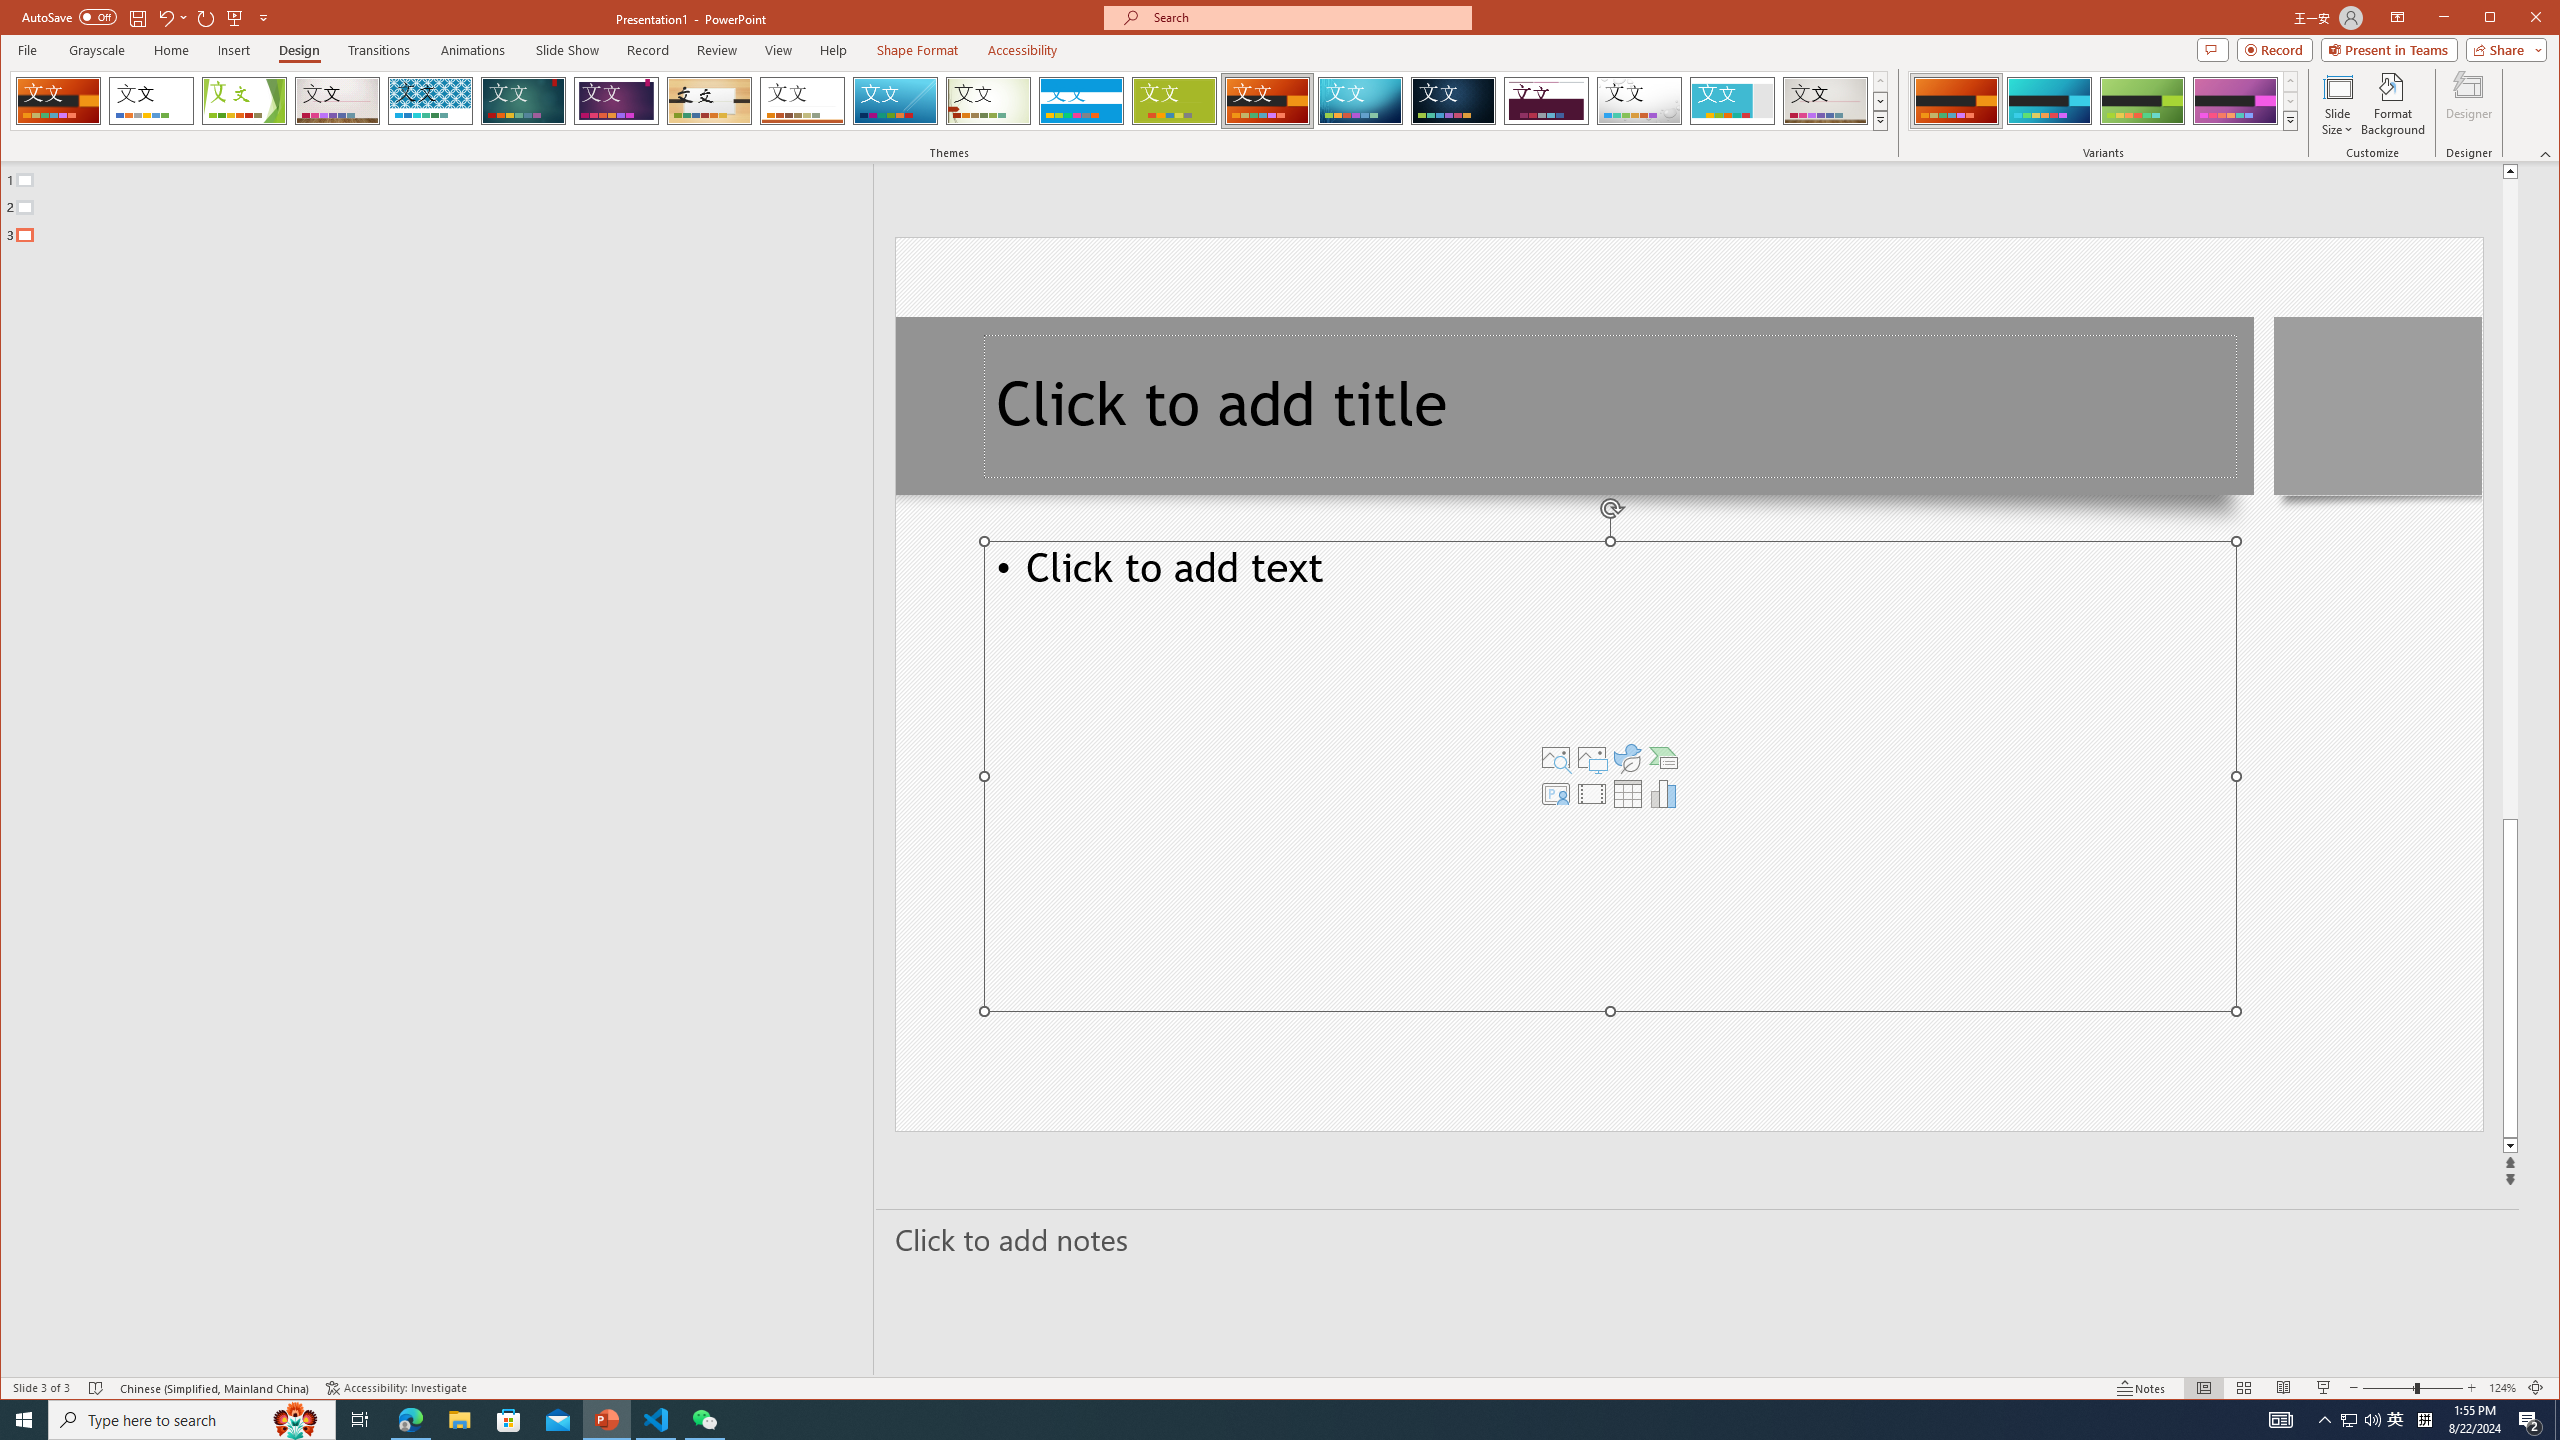 The image size is (2560, 1440). Describe the element at coordinates (1592, 793) in the screenshot. I see `Insert Video` at that location.